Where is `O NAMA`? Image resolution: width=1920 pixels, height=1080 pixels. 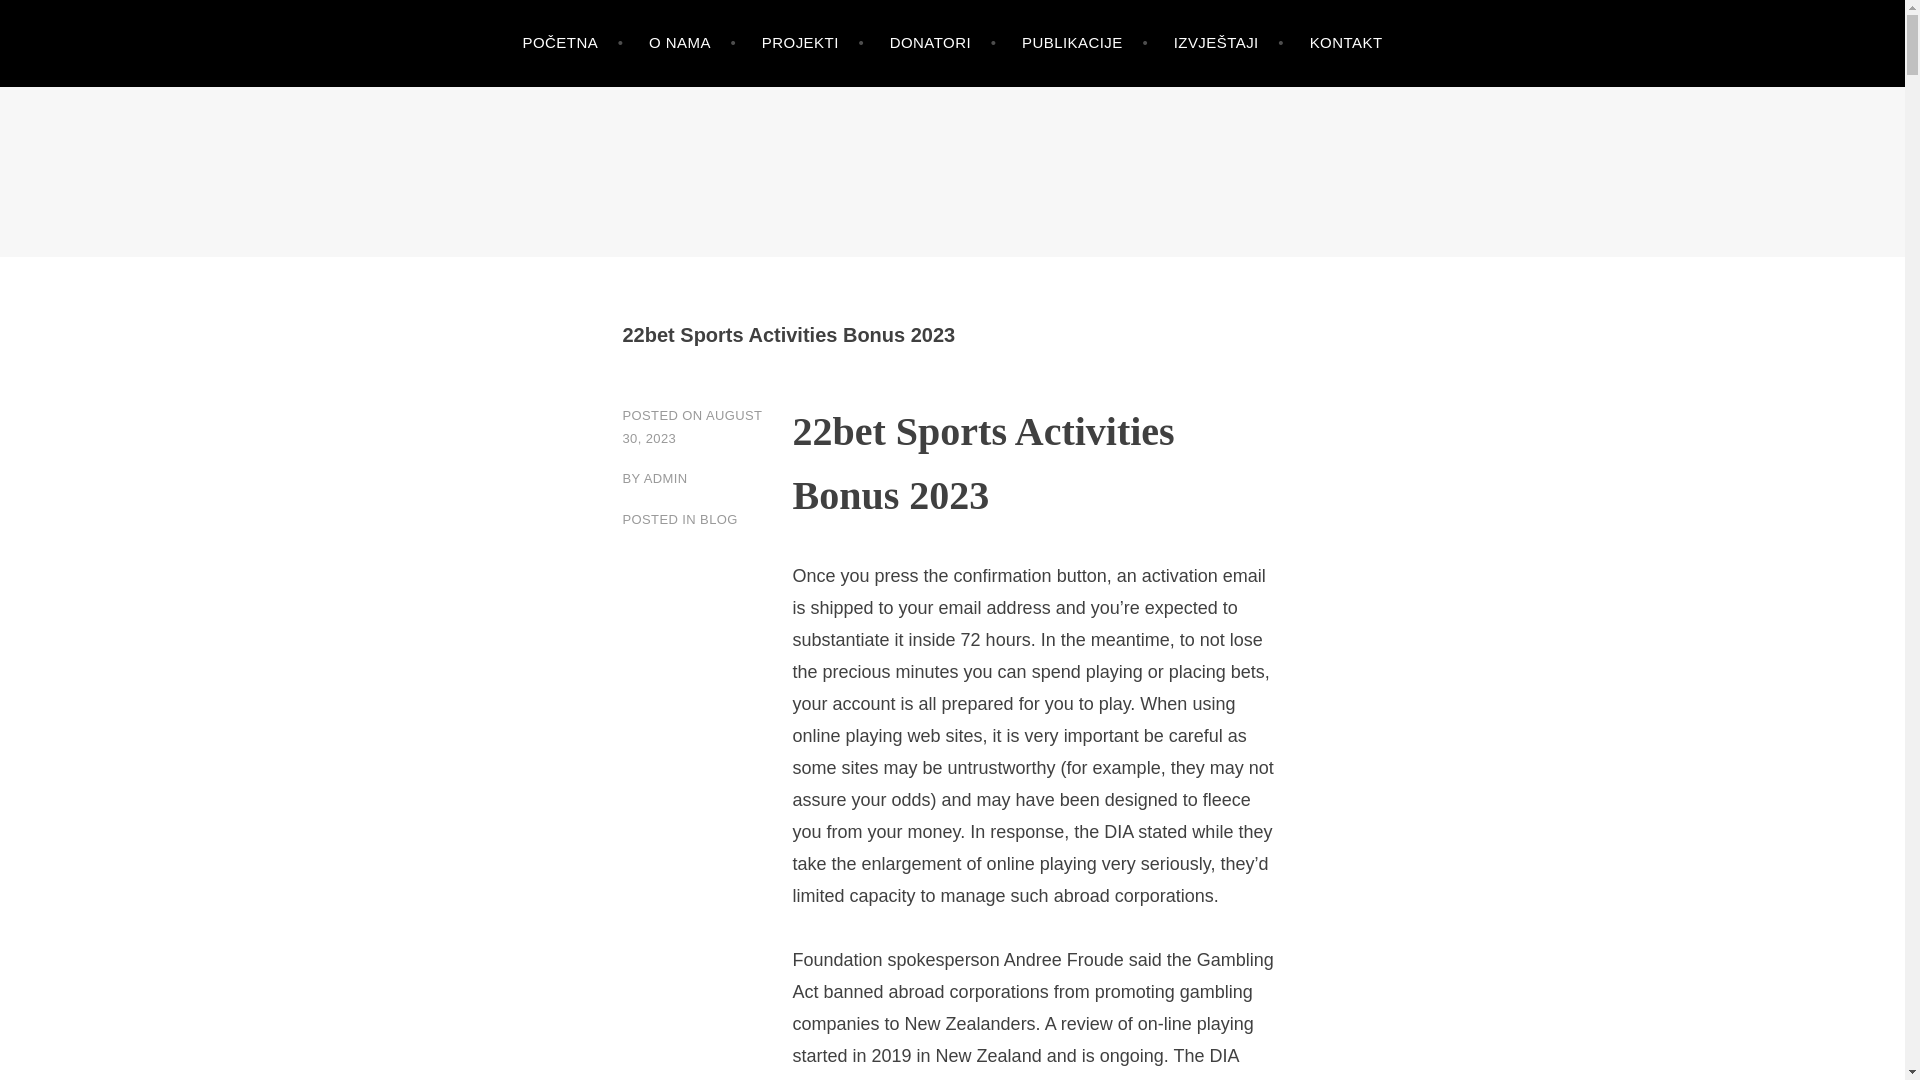 O NAMA is located at coordinates (692, 44).